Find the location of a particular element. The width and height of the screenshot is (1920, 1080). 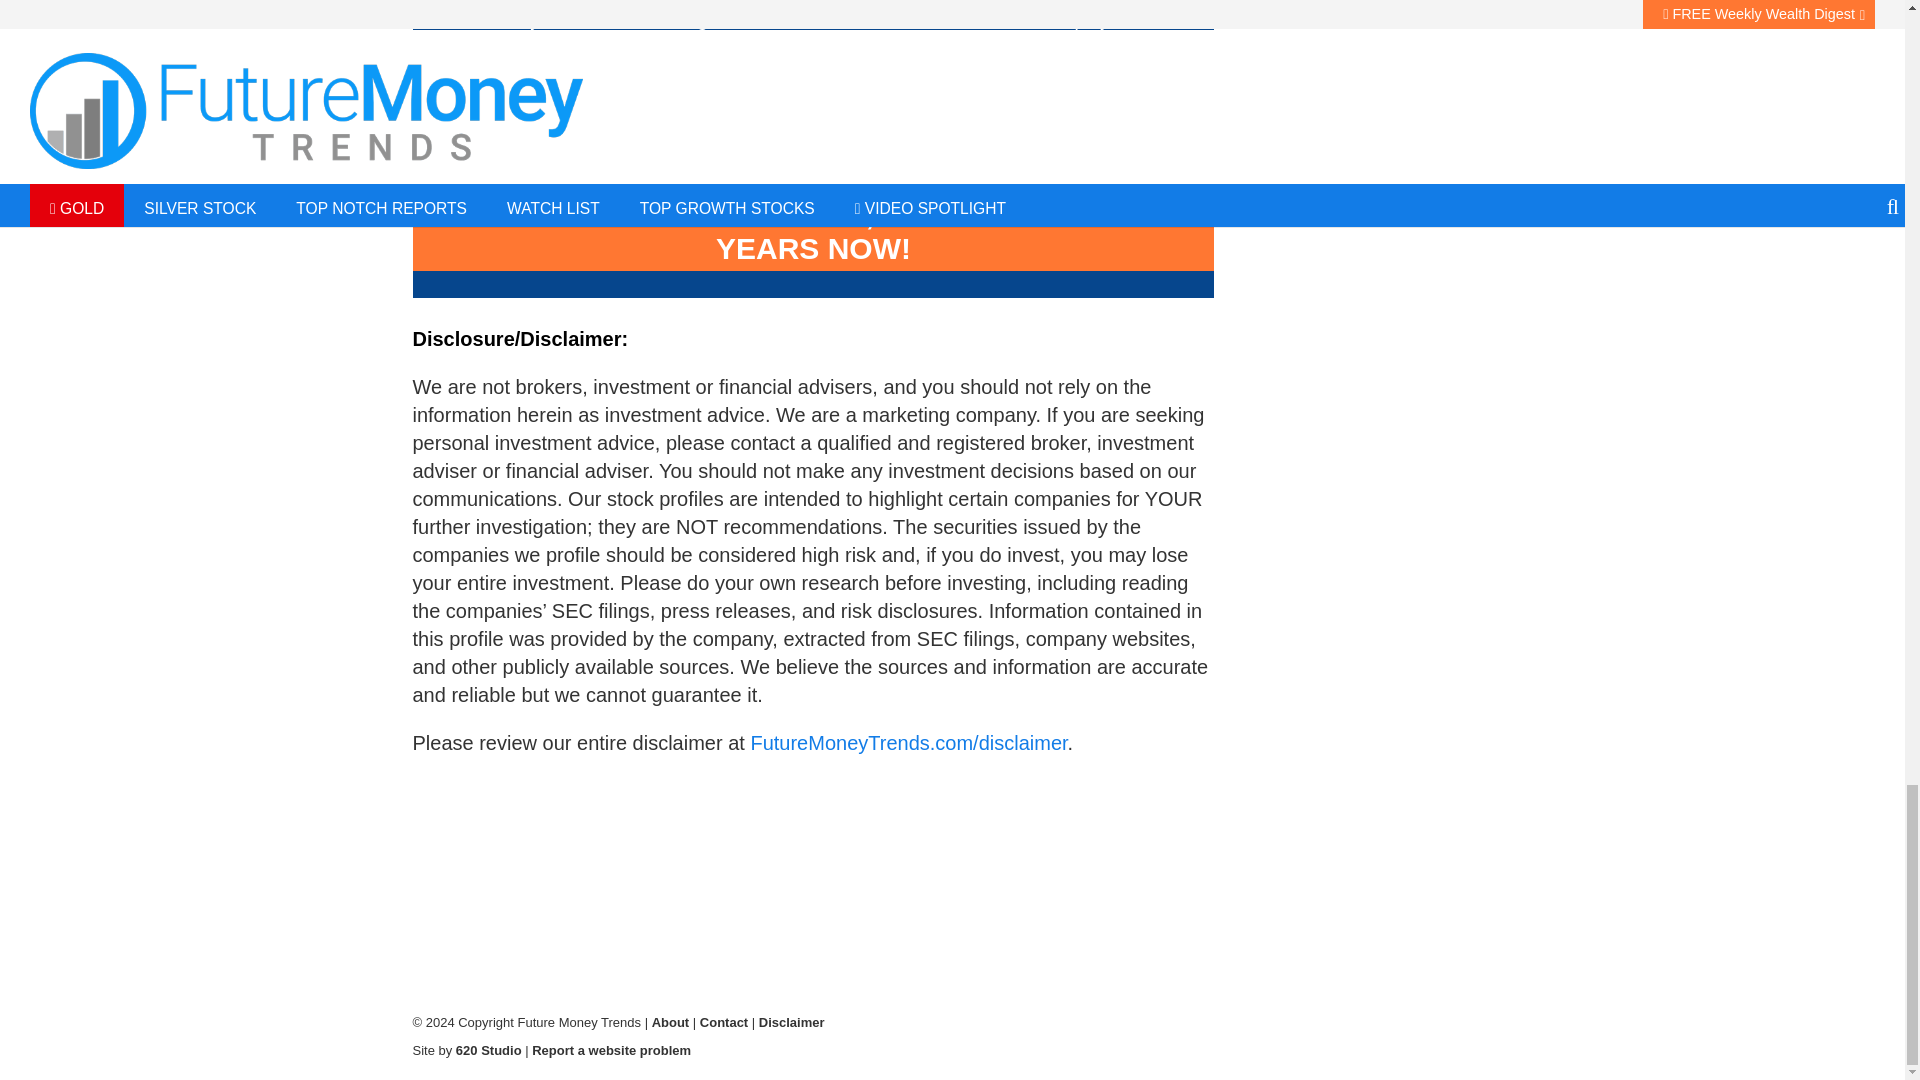

620 Studio is located at coordinates (489, 1050).